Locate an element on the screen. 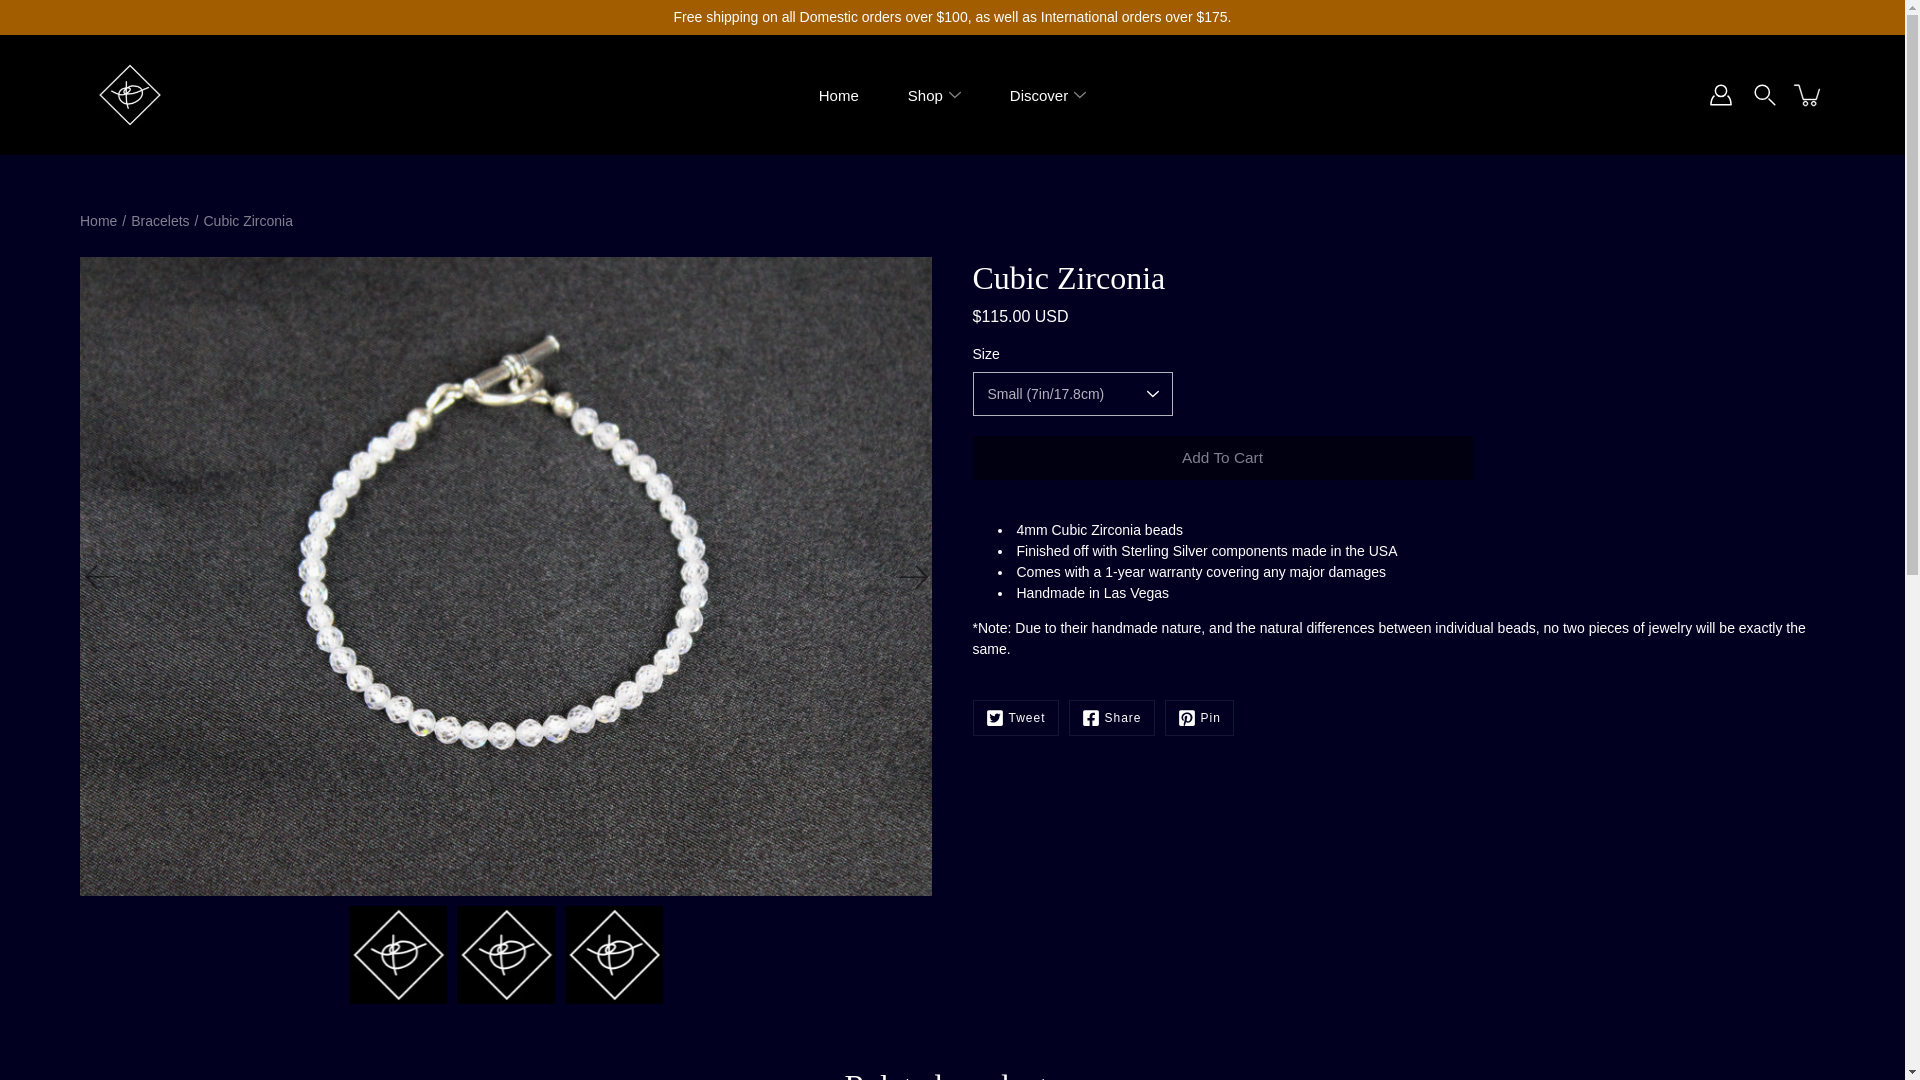 The width and height of the screenshot is (1920, 1080). Discover is located at coordinates (1038, 94).